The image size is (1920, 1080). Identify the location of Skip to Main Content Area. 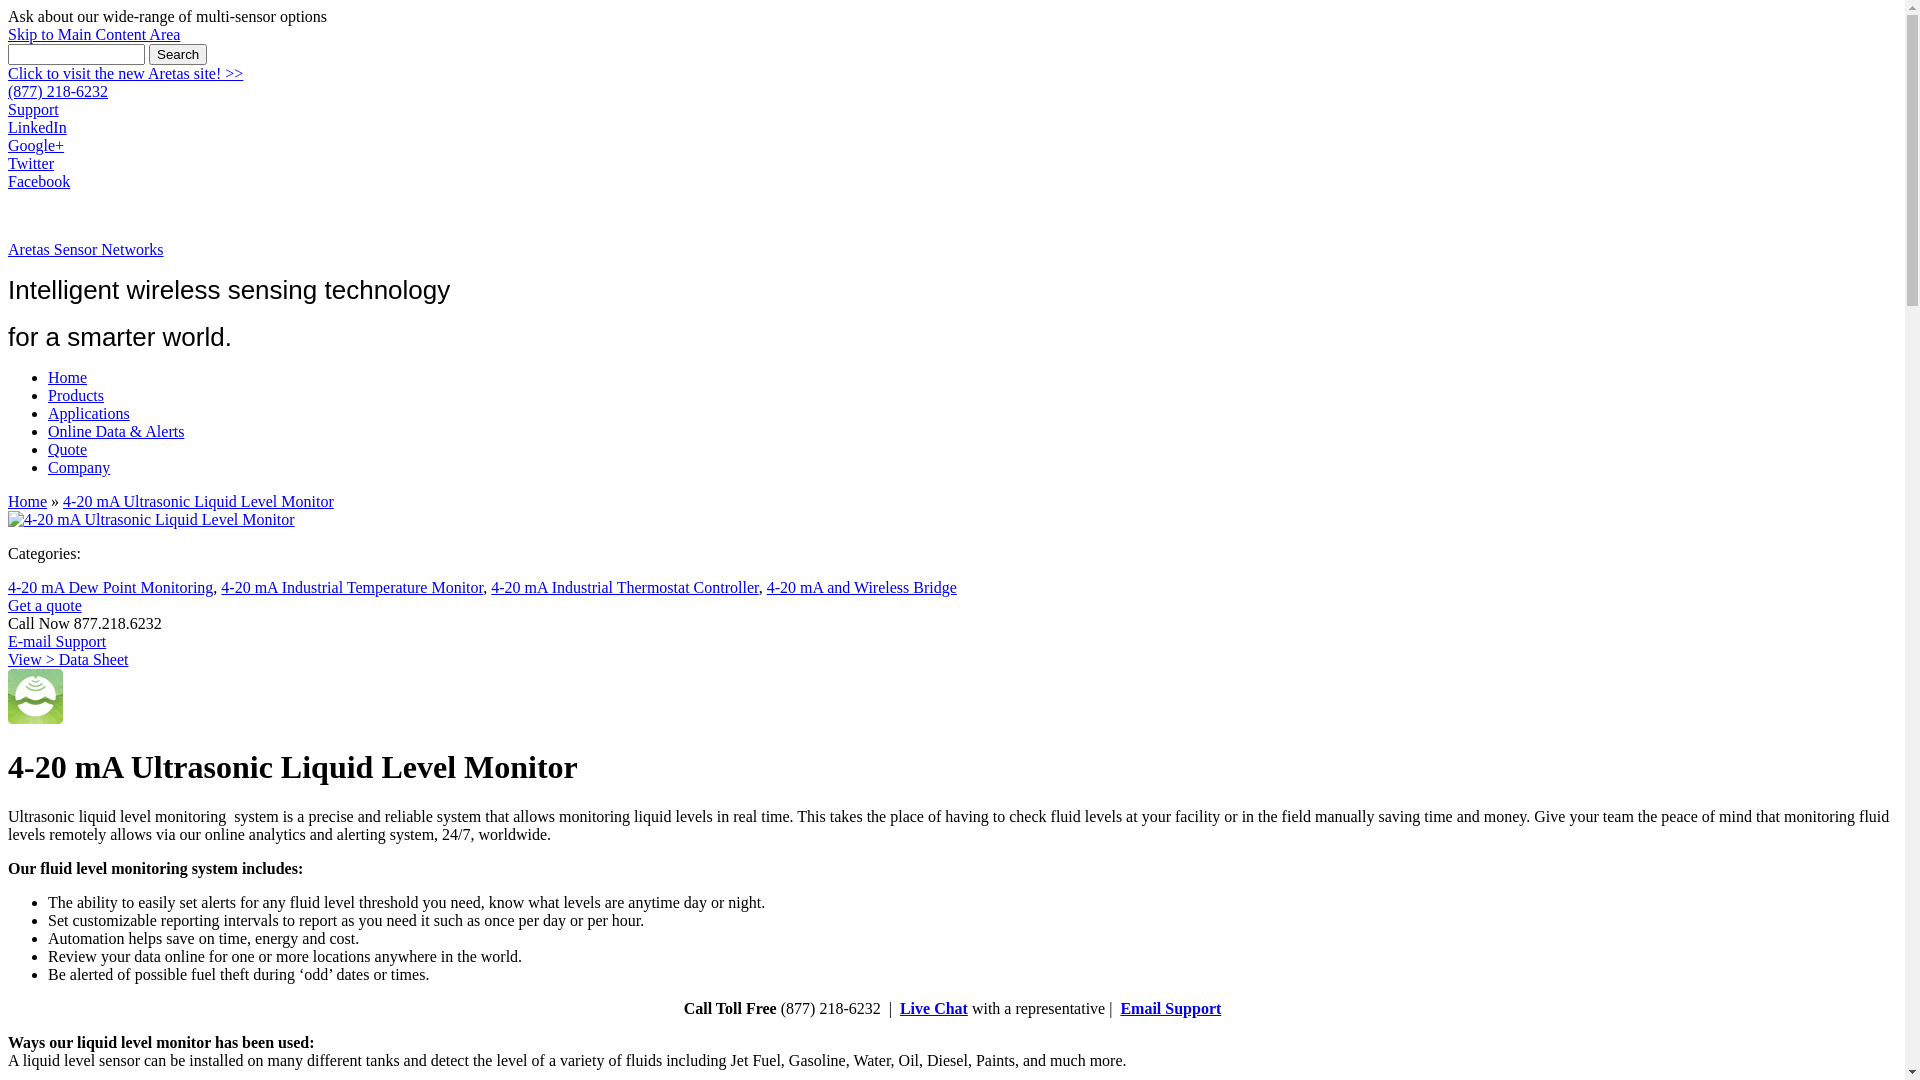
(94, 34).